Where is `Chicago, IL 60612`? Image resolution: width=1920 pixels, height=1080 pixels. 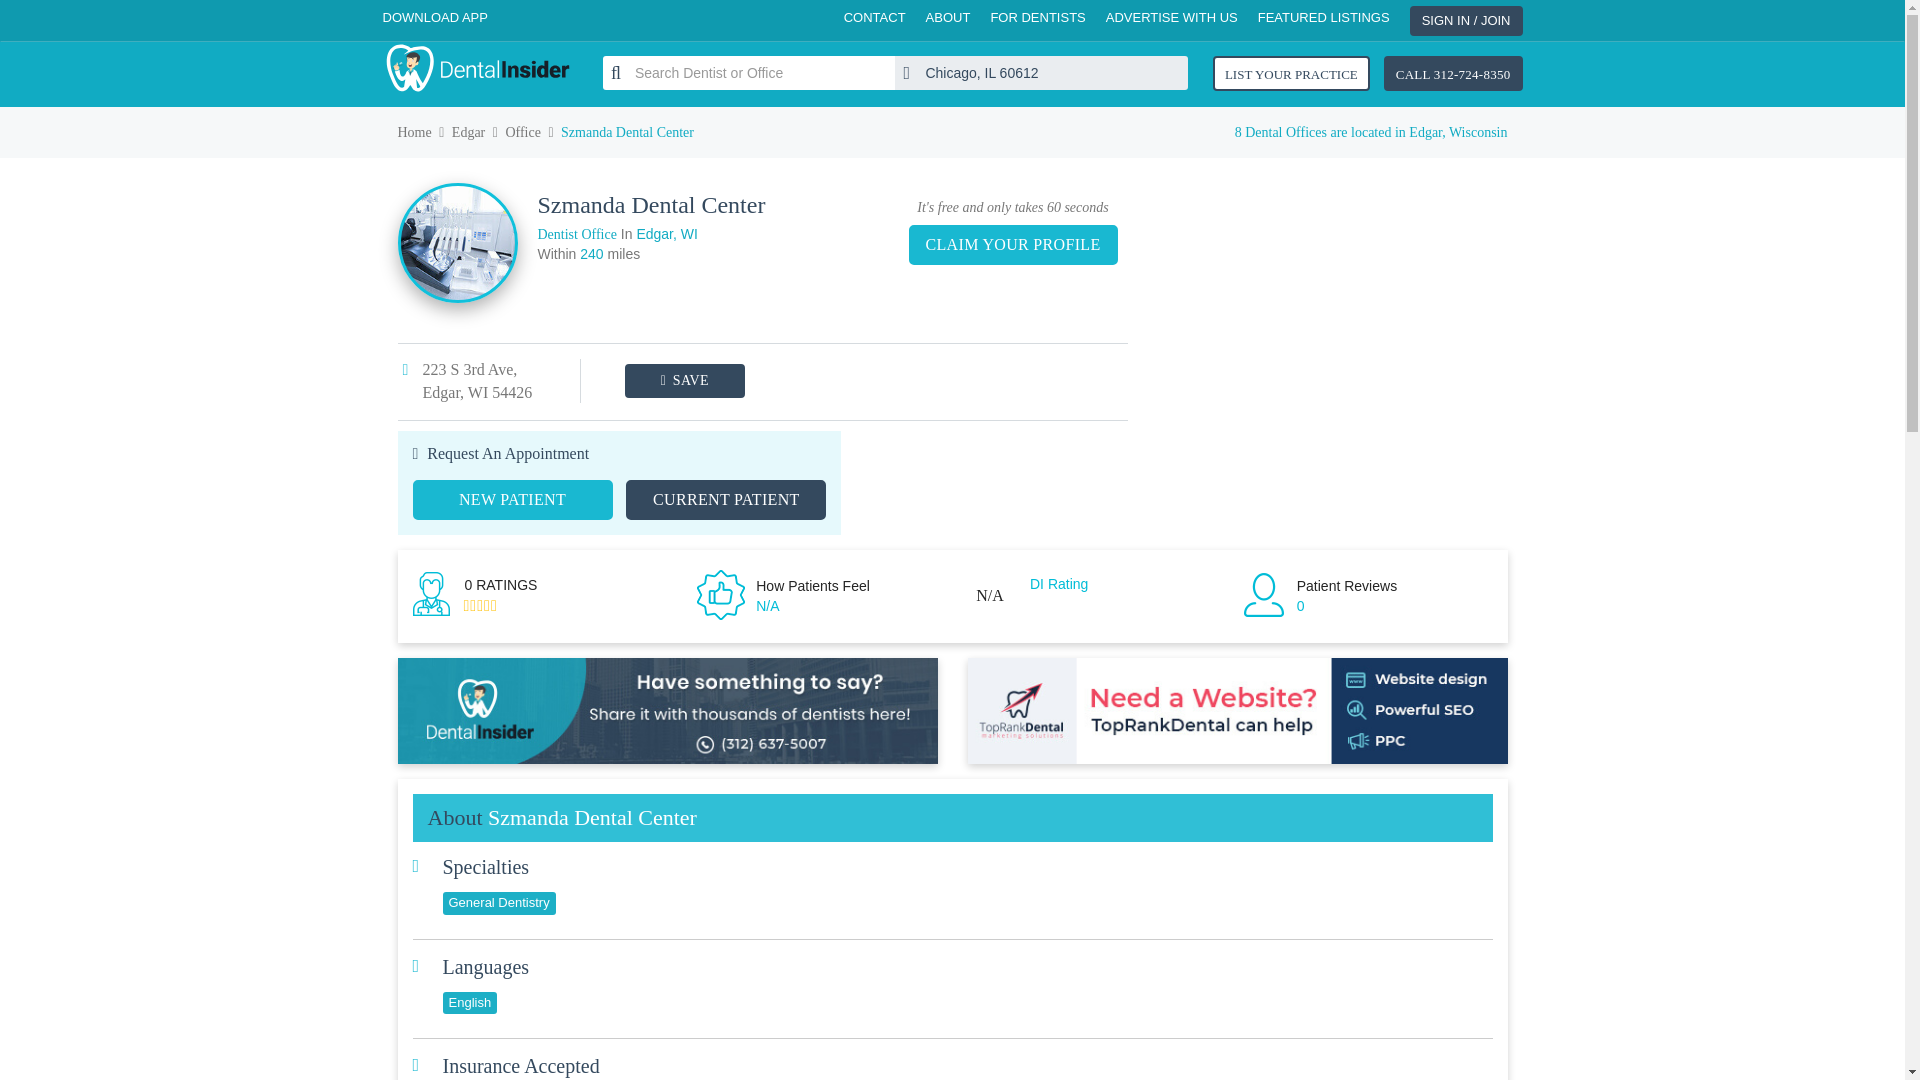 Chicago, IL 60612 is located at coordinates (1041, 72).